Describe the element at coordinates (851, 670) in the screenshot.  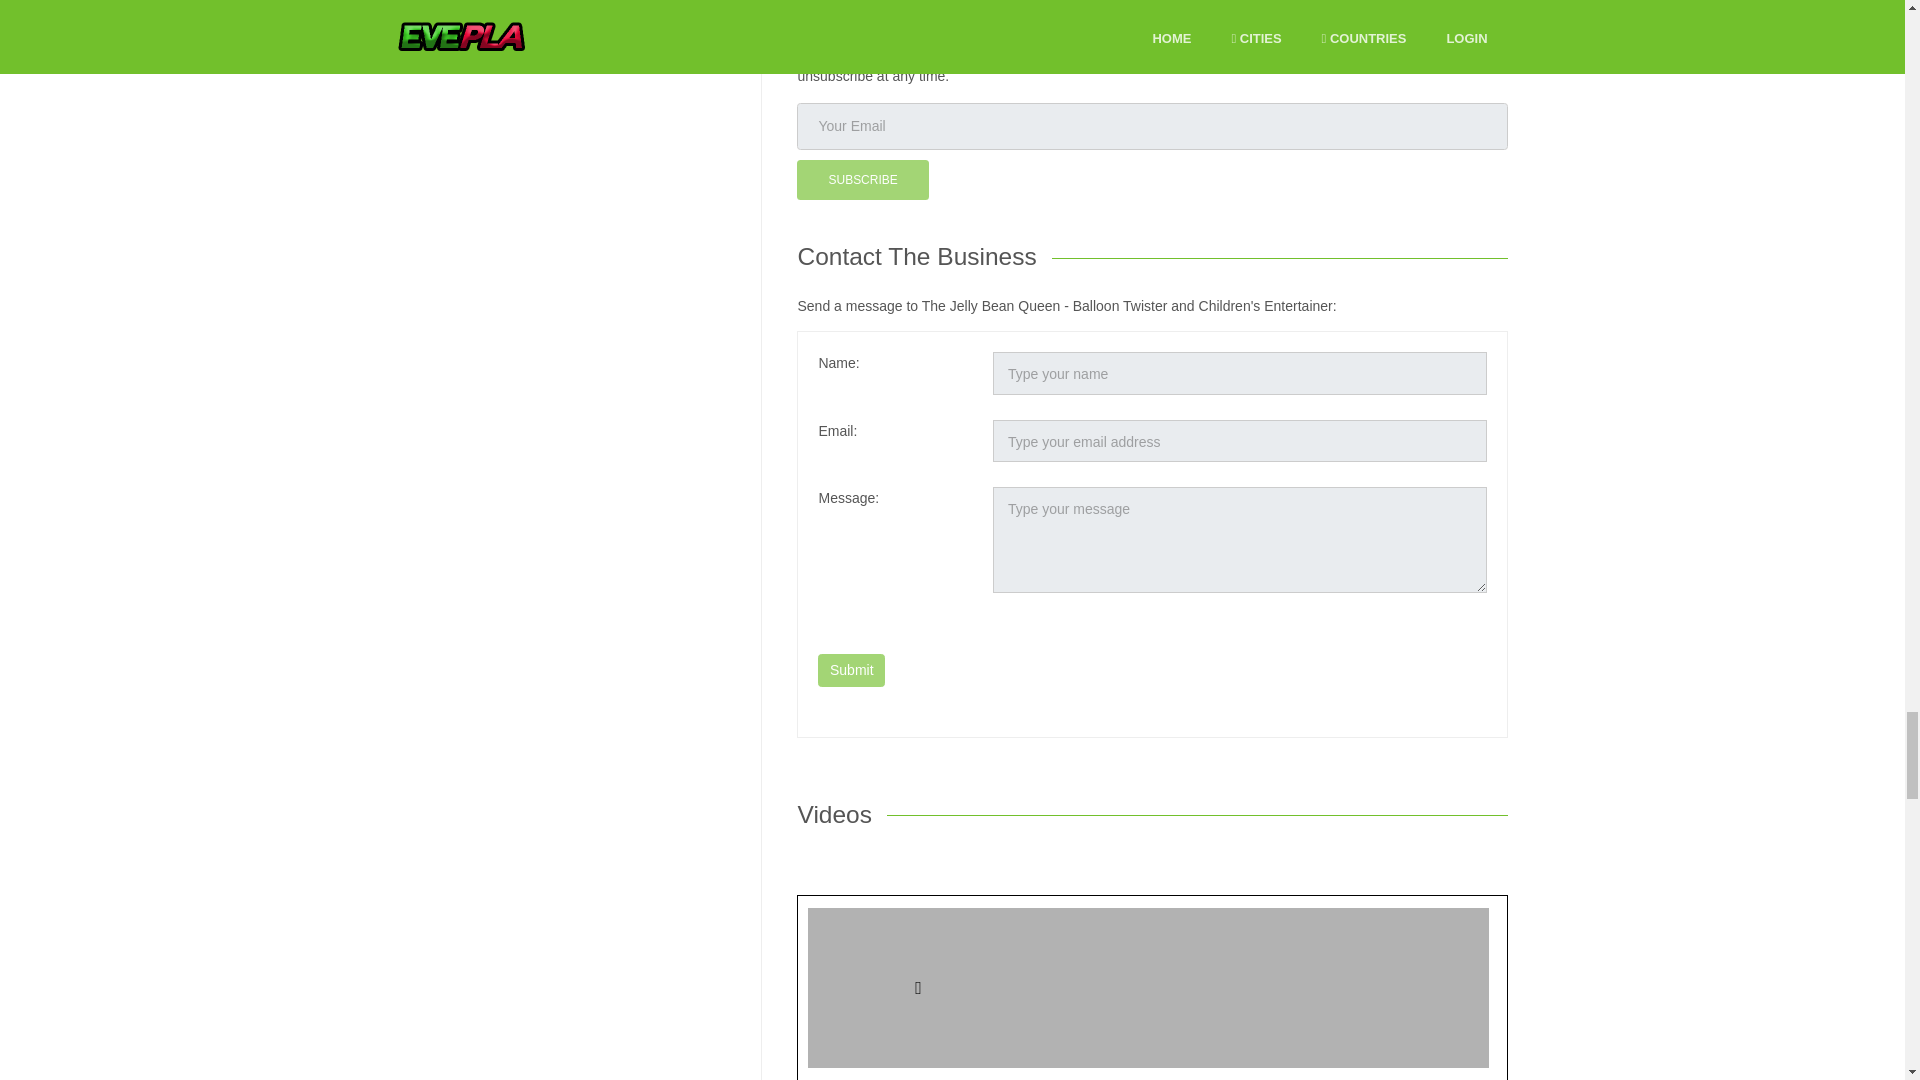
I see `Submit` at that location.